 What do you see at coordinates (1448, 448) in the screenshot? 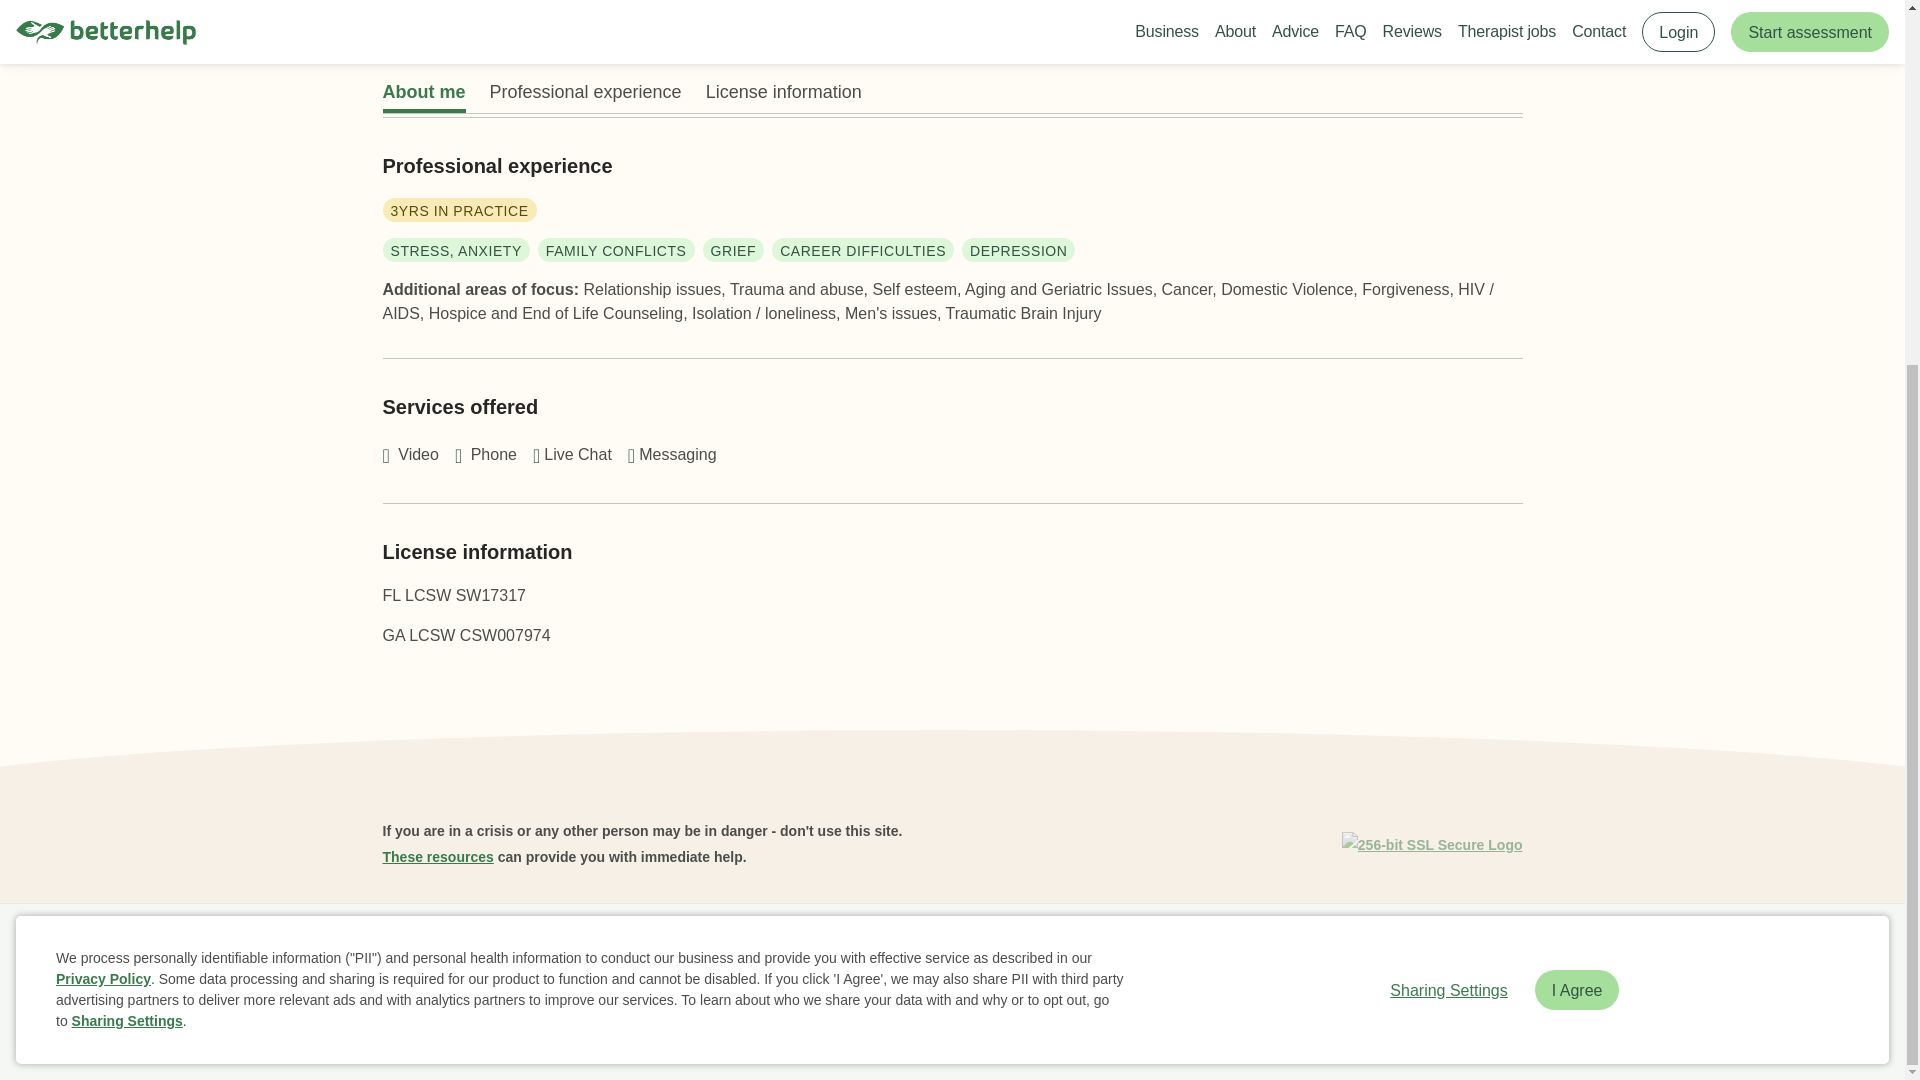
I see `Sharing Settings` at bounding box center [1448, 448].